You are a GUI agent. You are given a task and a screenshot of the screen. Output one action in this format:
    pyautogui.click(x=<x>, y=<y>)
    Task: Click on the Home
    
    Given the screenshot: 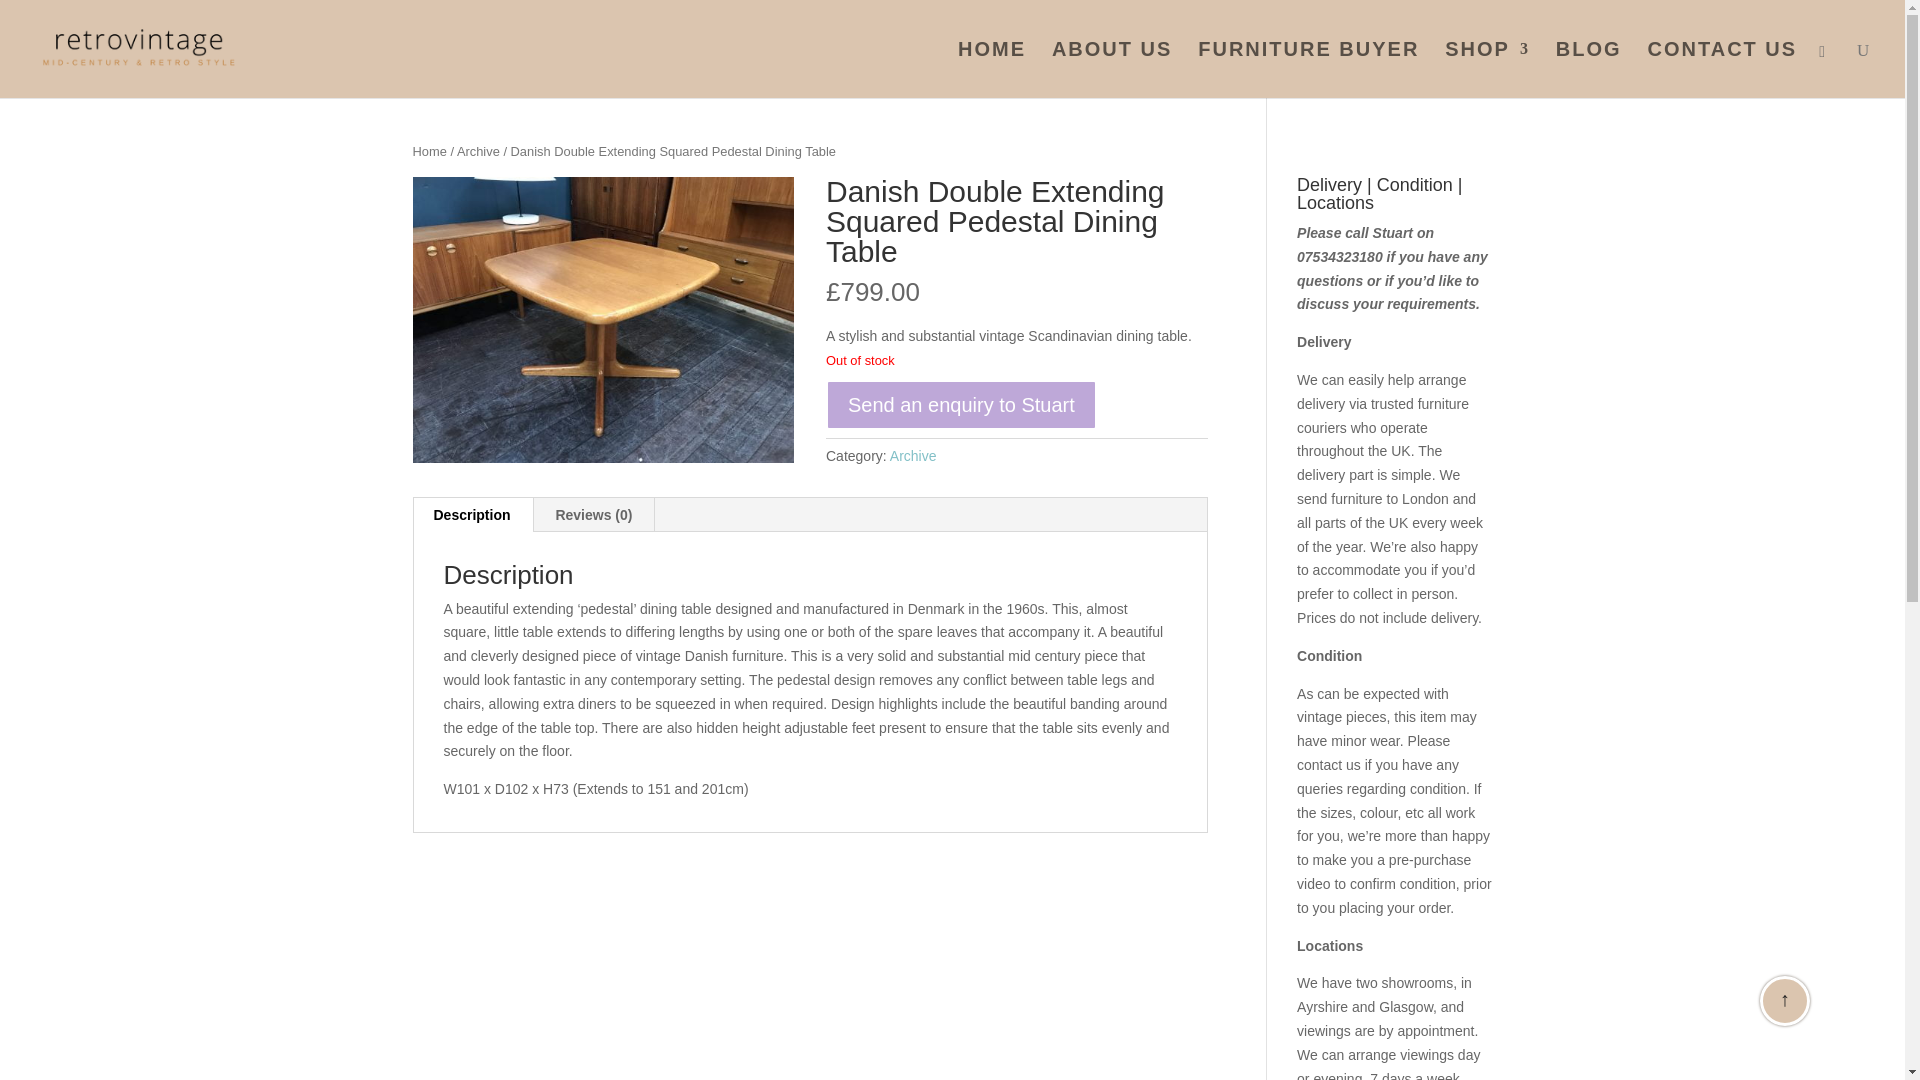 What is the action you would take?
    pyautogui.click(x=428, y=150)
    